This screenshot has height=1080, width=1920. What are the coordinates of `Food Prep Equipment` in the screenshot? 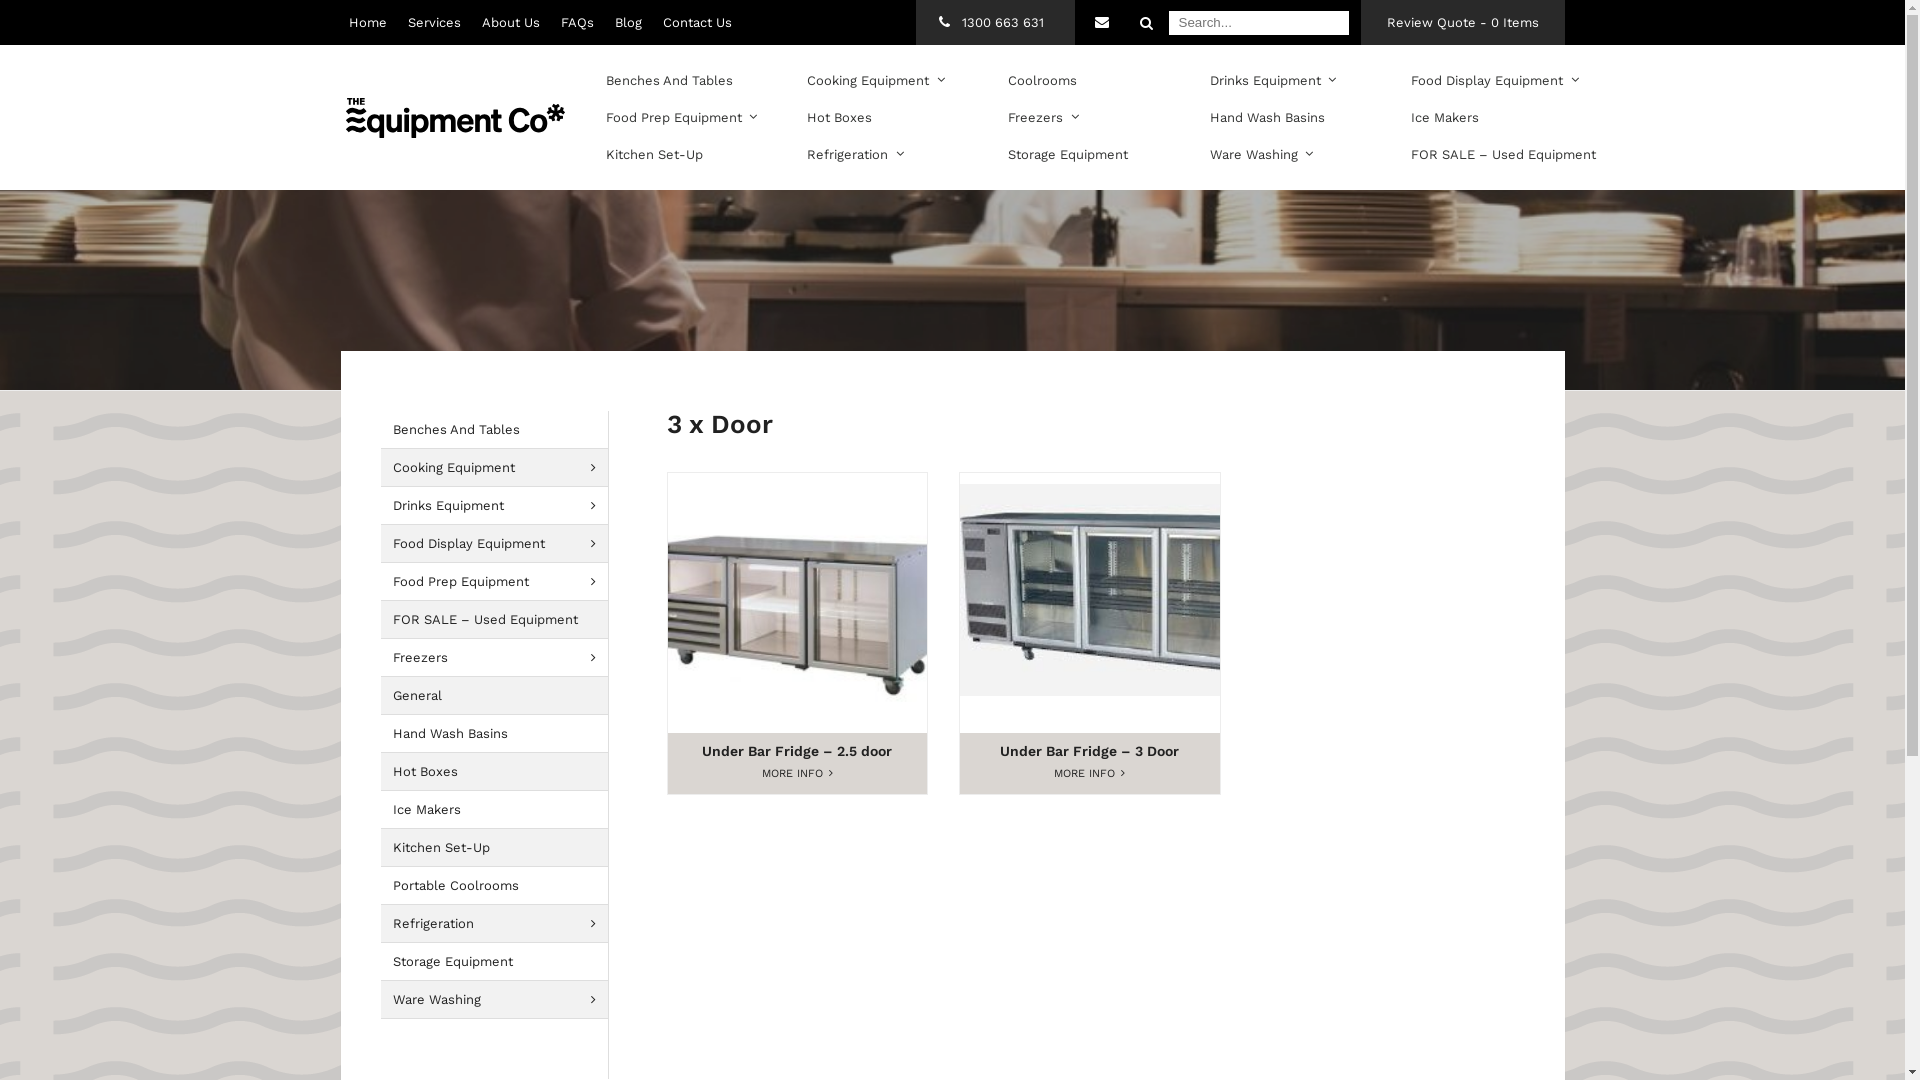 It's located at (500, 582).